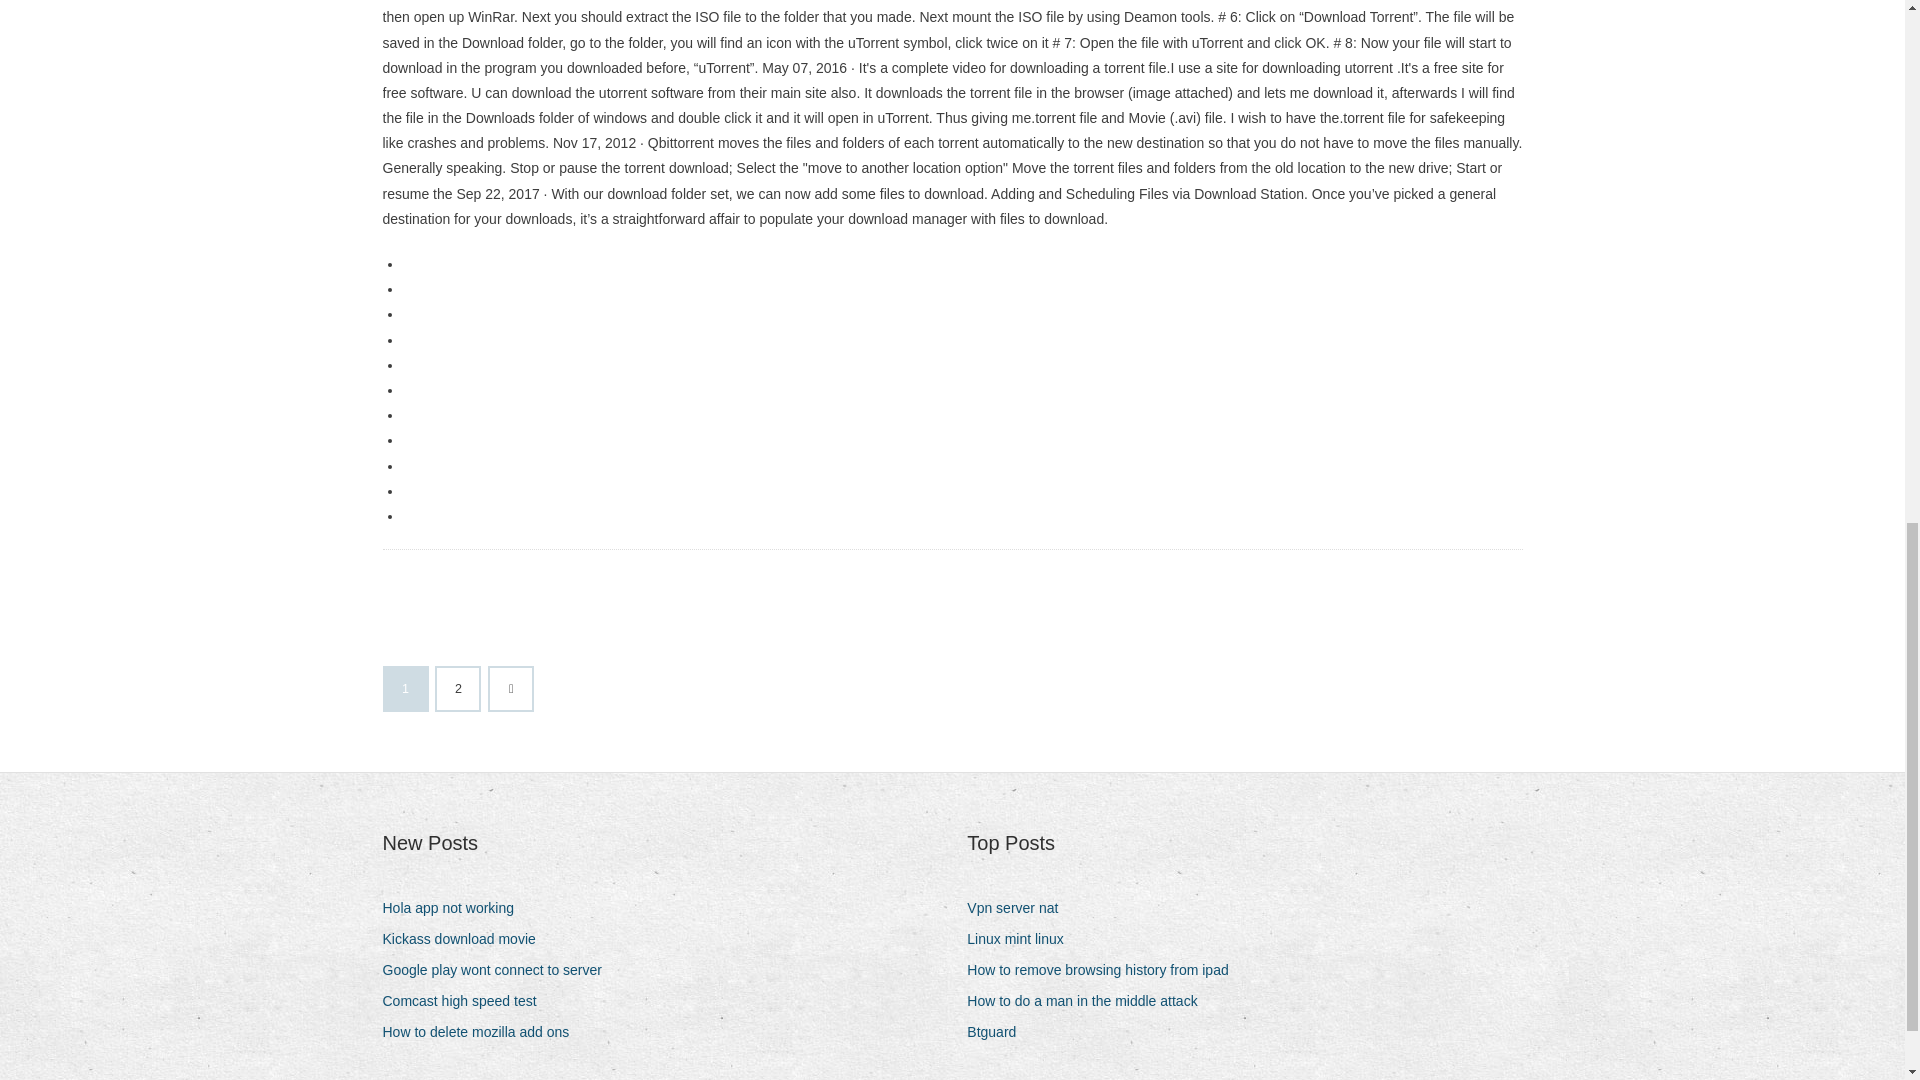  I want to click on Google play wont connect to server, so click(499, 970).